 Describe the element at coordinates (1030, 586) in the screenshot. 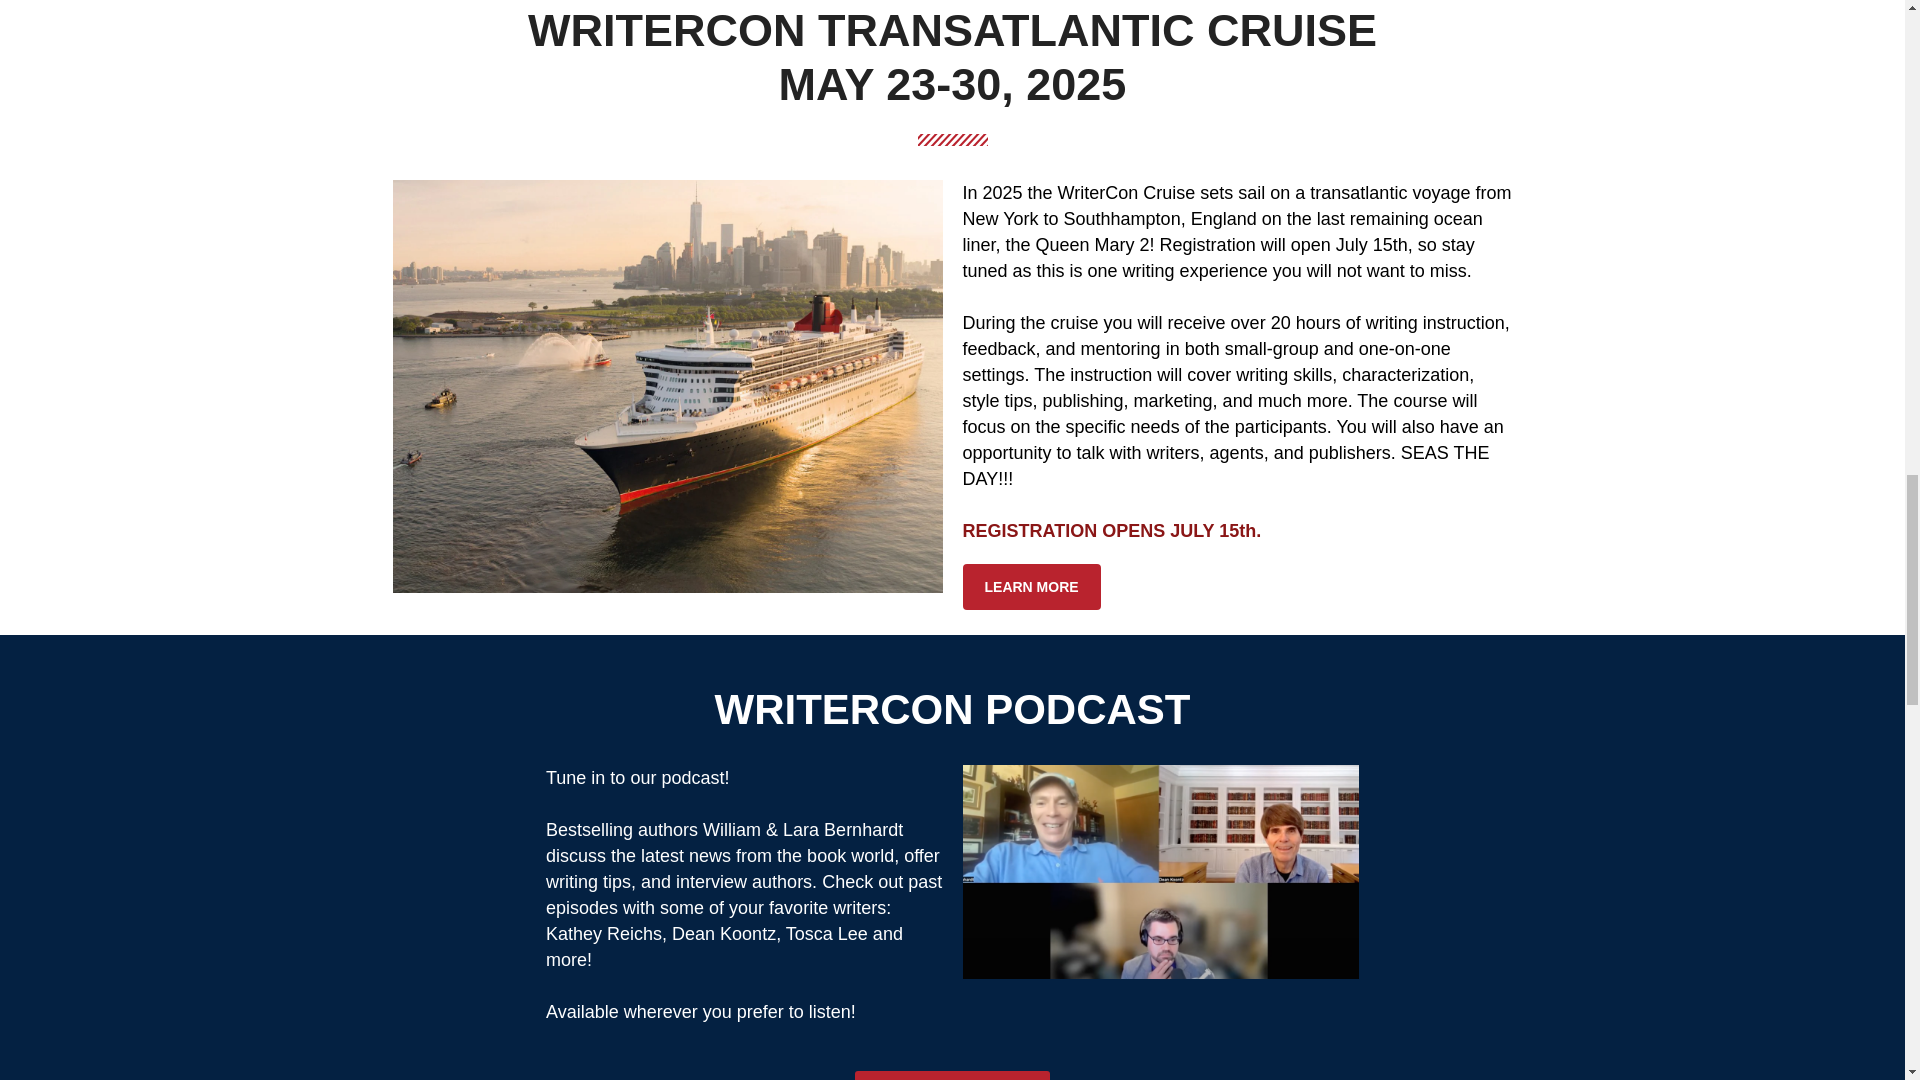

I see `LEARN MORE` at that location.